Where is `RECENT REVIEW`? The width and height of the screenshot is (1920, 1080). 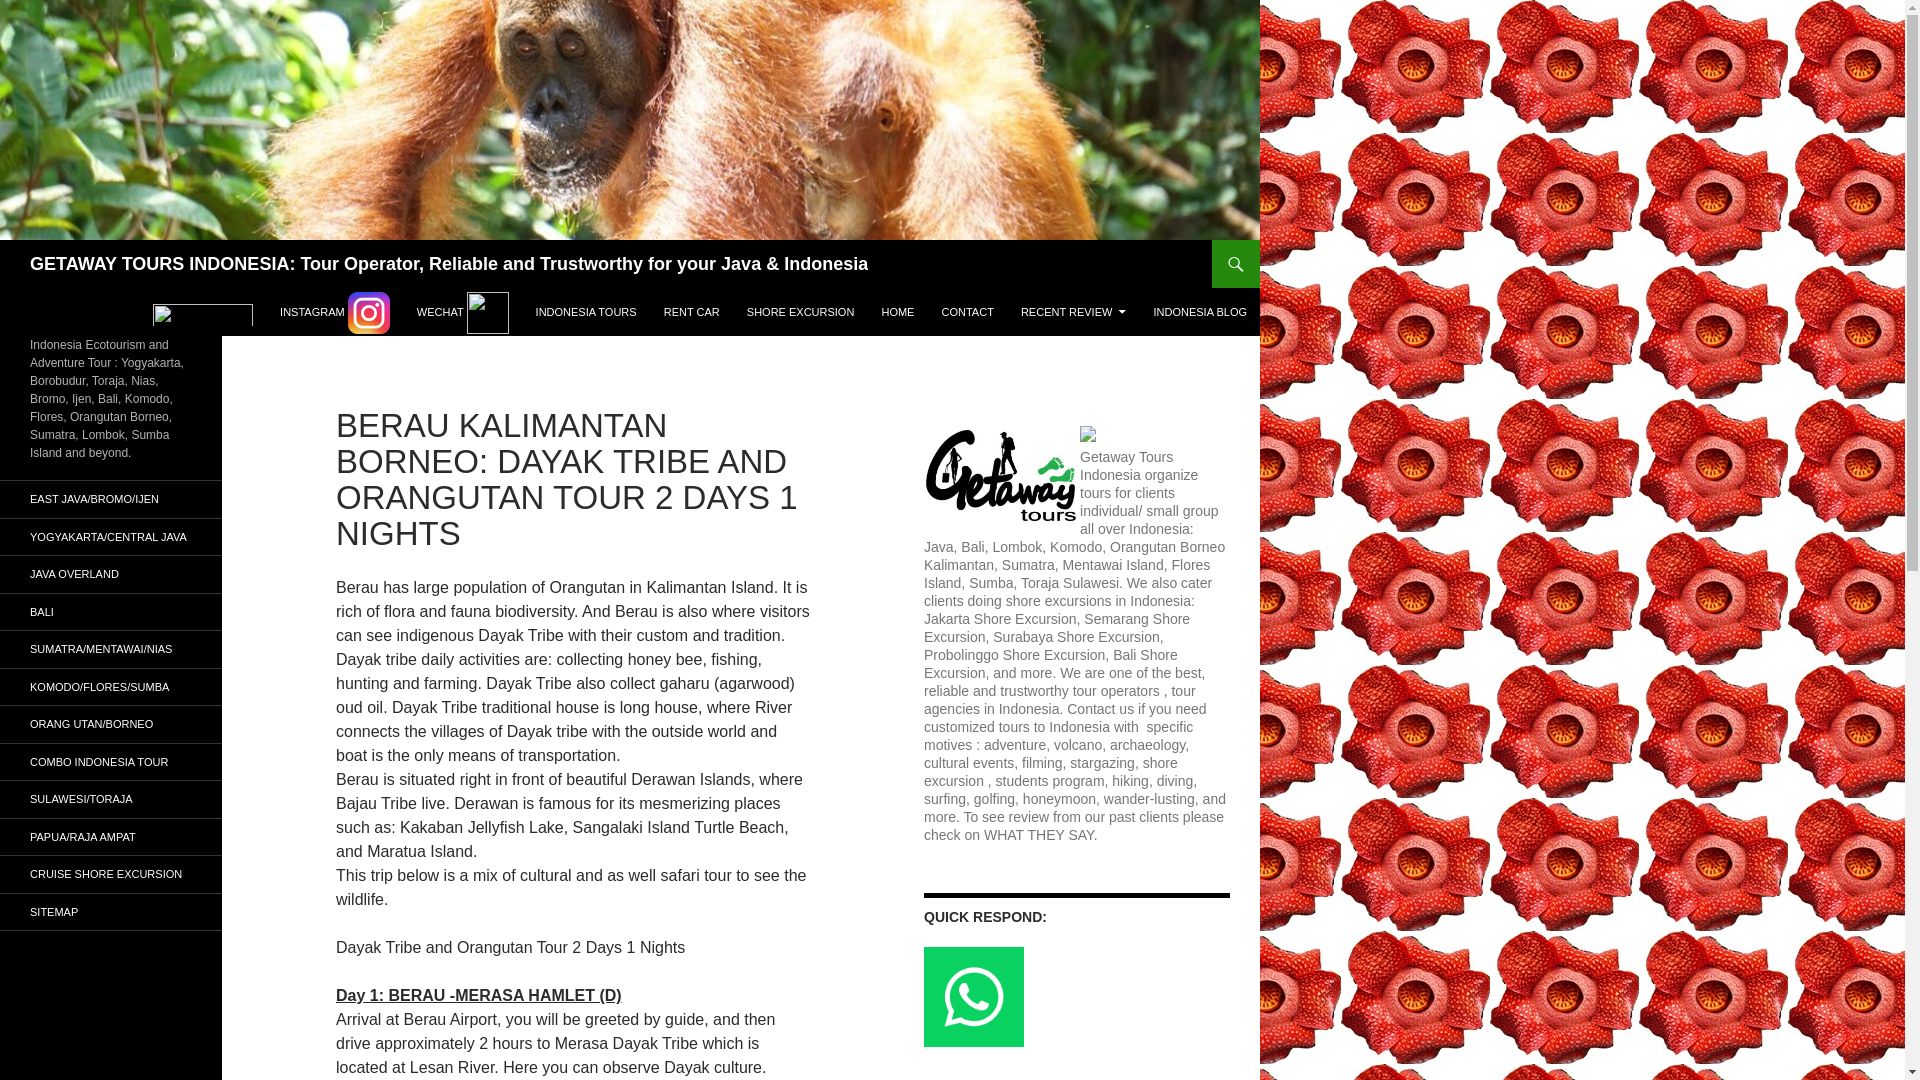 RECENT REVIEW is located at coordinates (1074, 312).